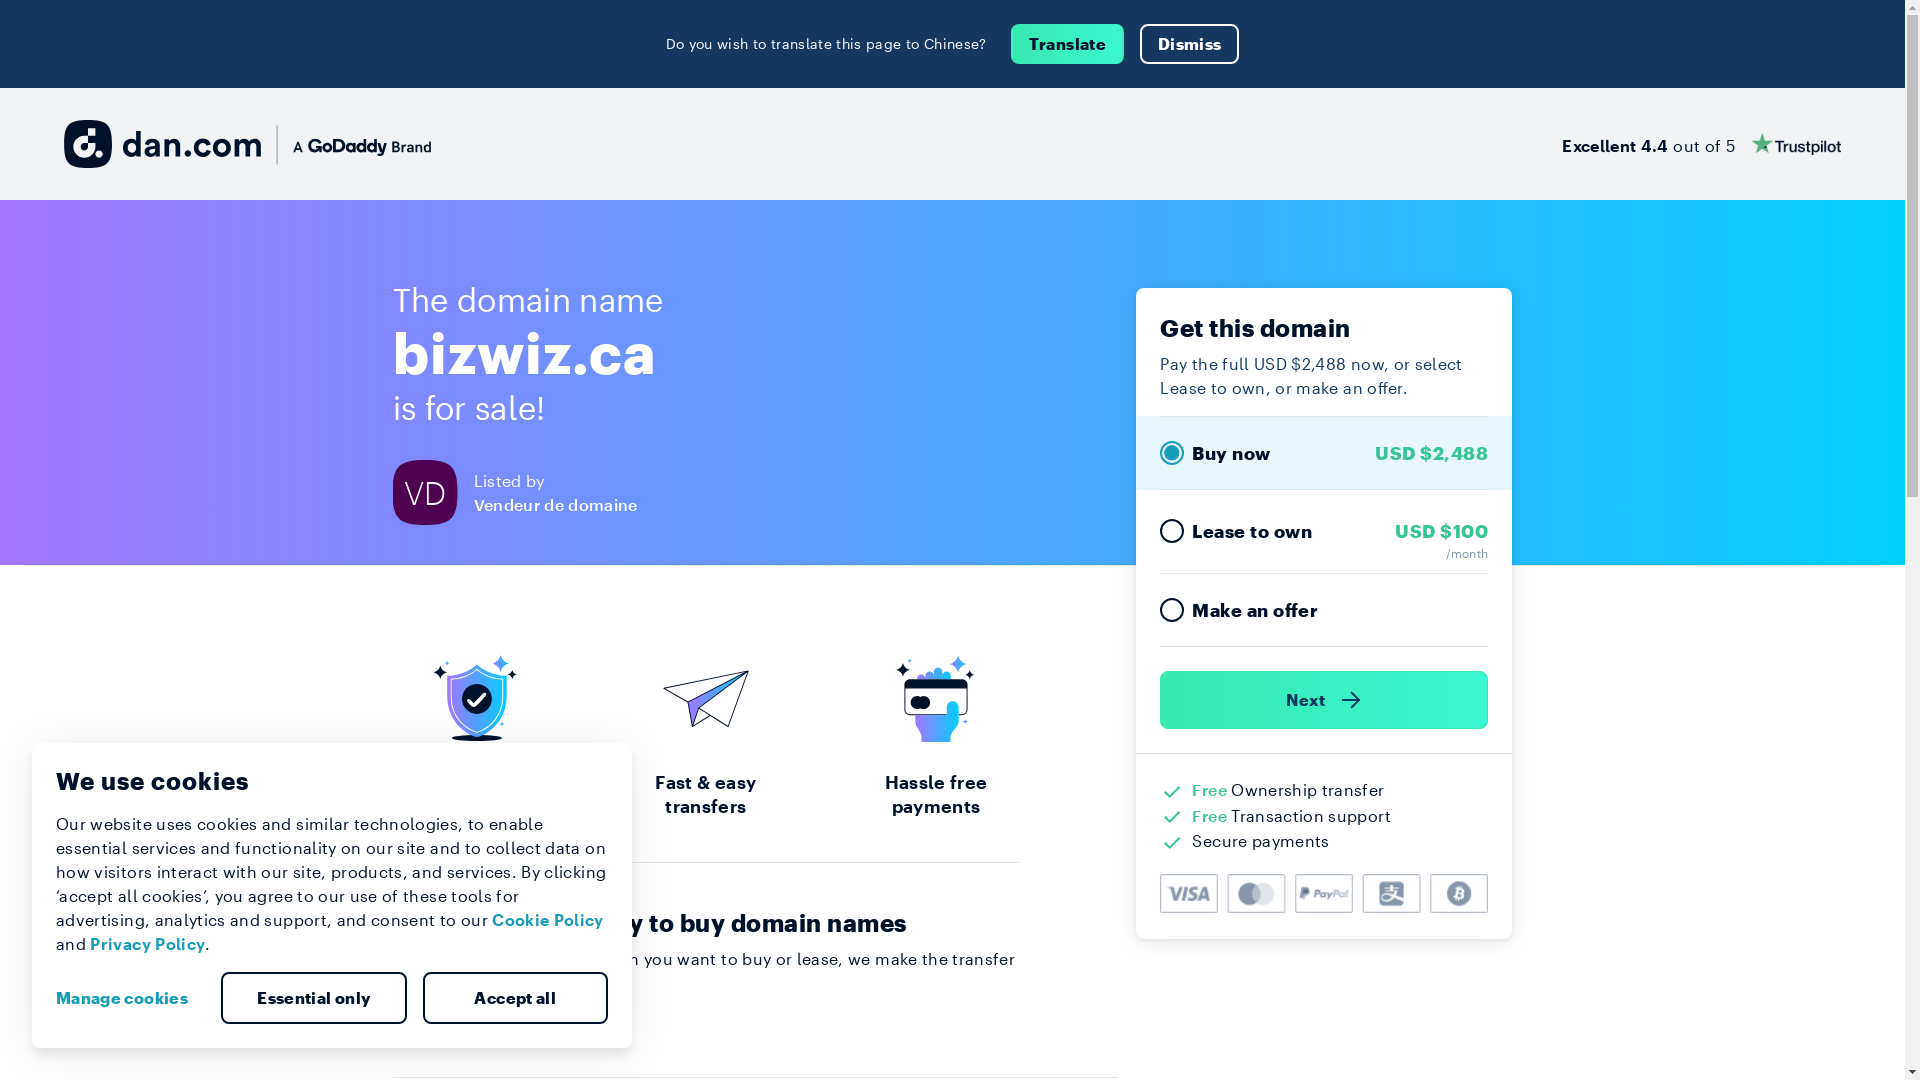  What do you see at coordinates (515, 998) in the screenshot?
I see `Accept all` at bounding box center [515, 998].